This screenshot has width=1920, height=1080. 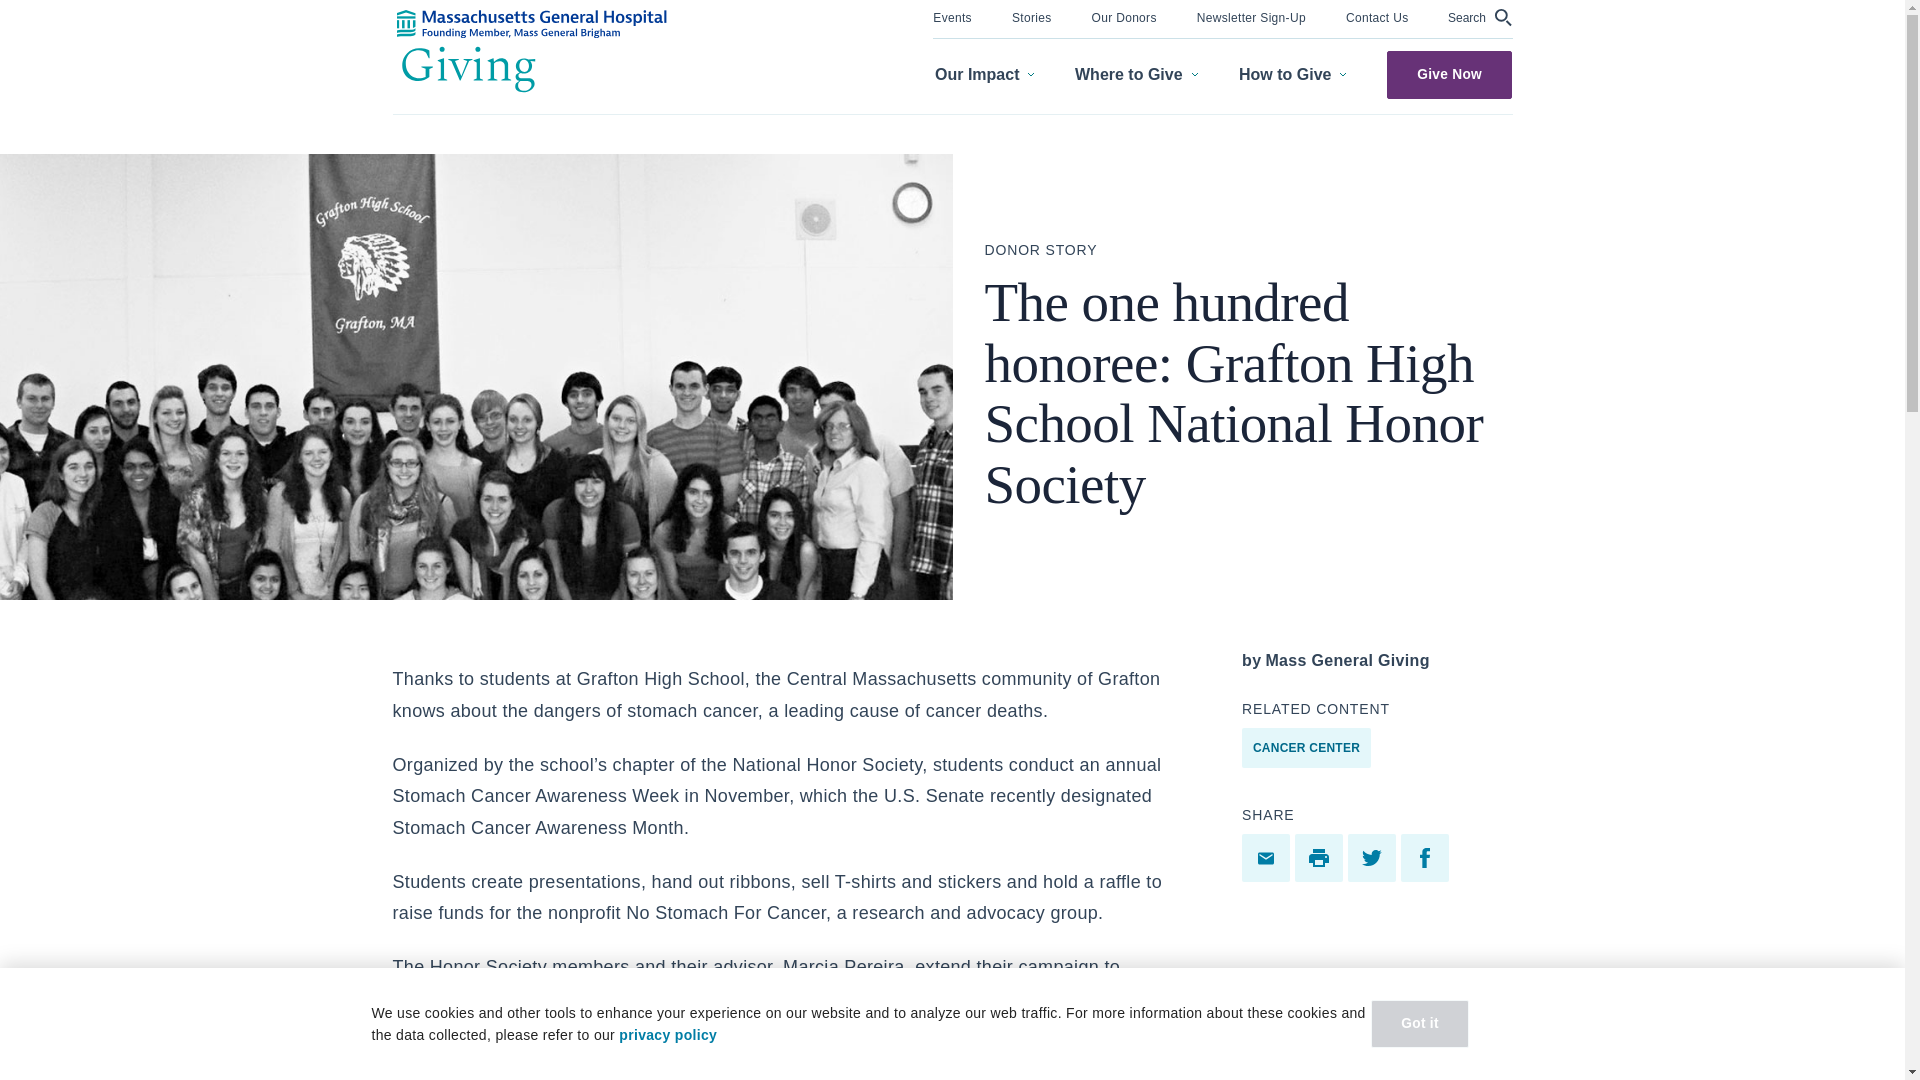 I want to click on Our Impact, so click(x=984, y=75).